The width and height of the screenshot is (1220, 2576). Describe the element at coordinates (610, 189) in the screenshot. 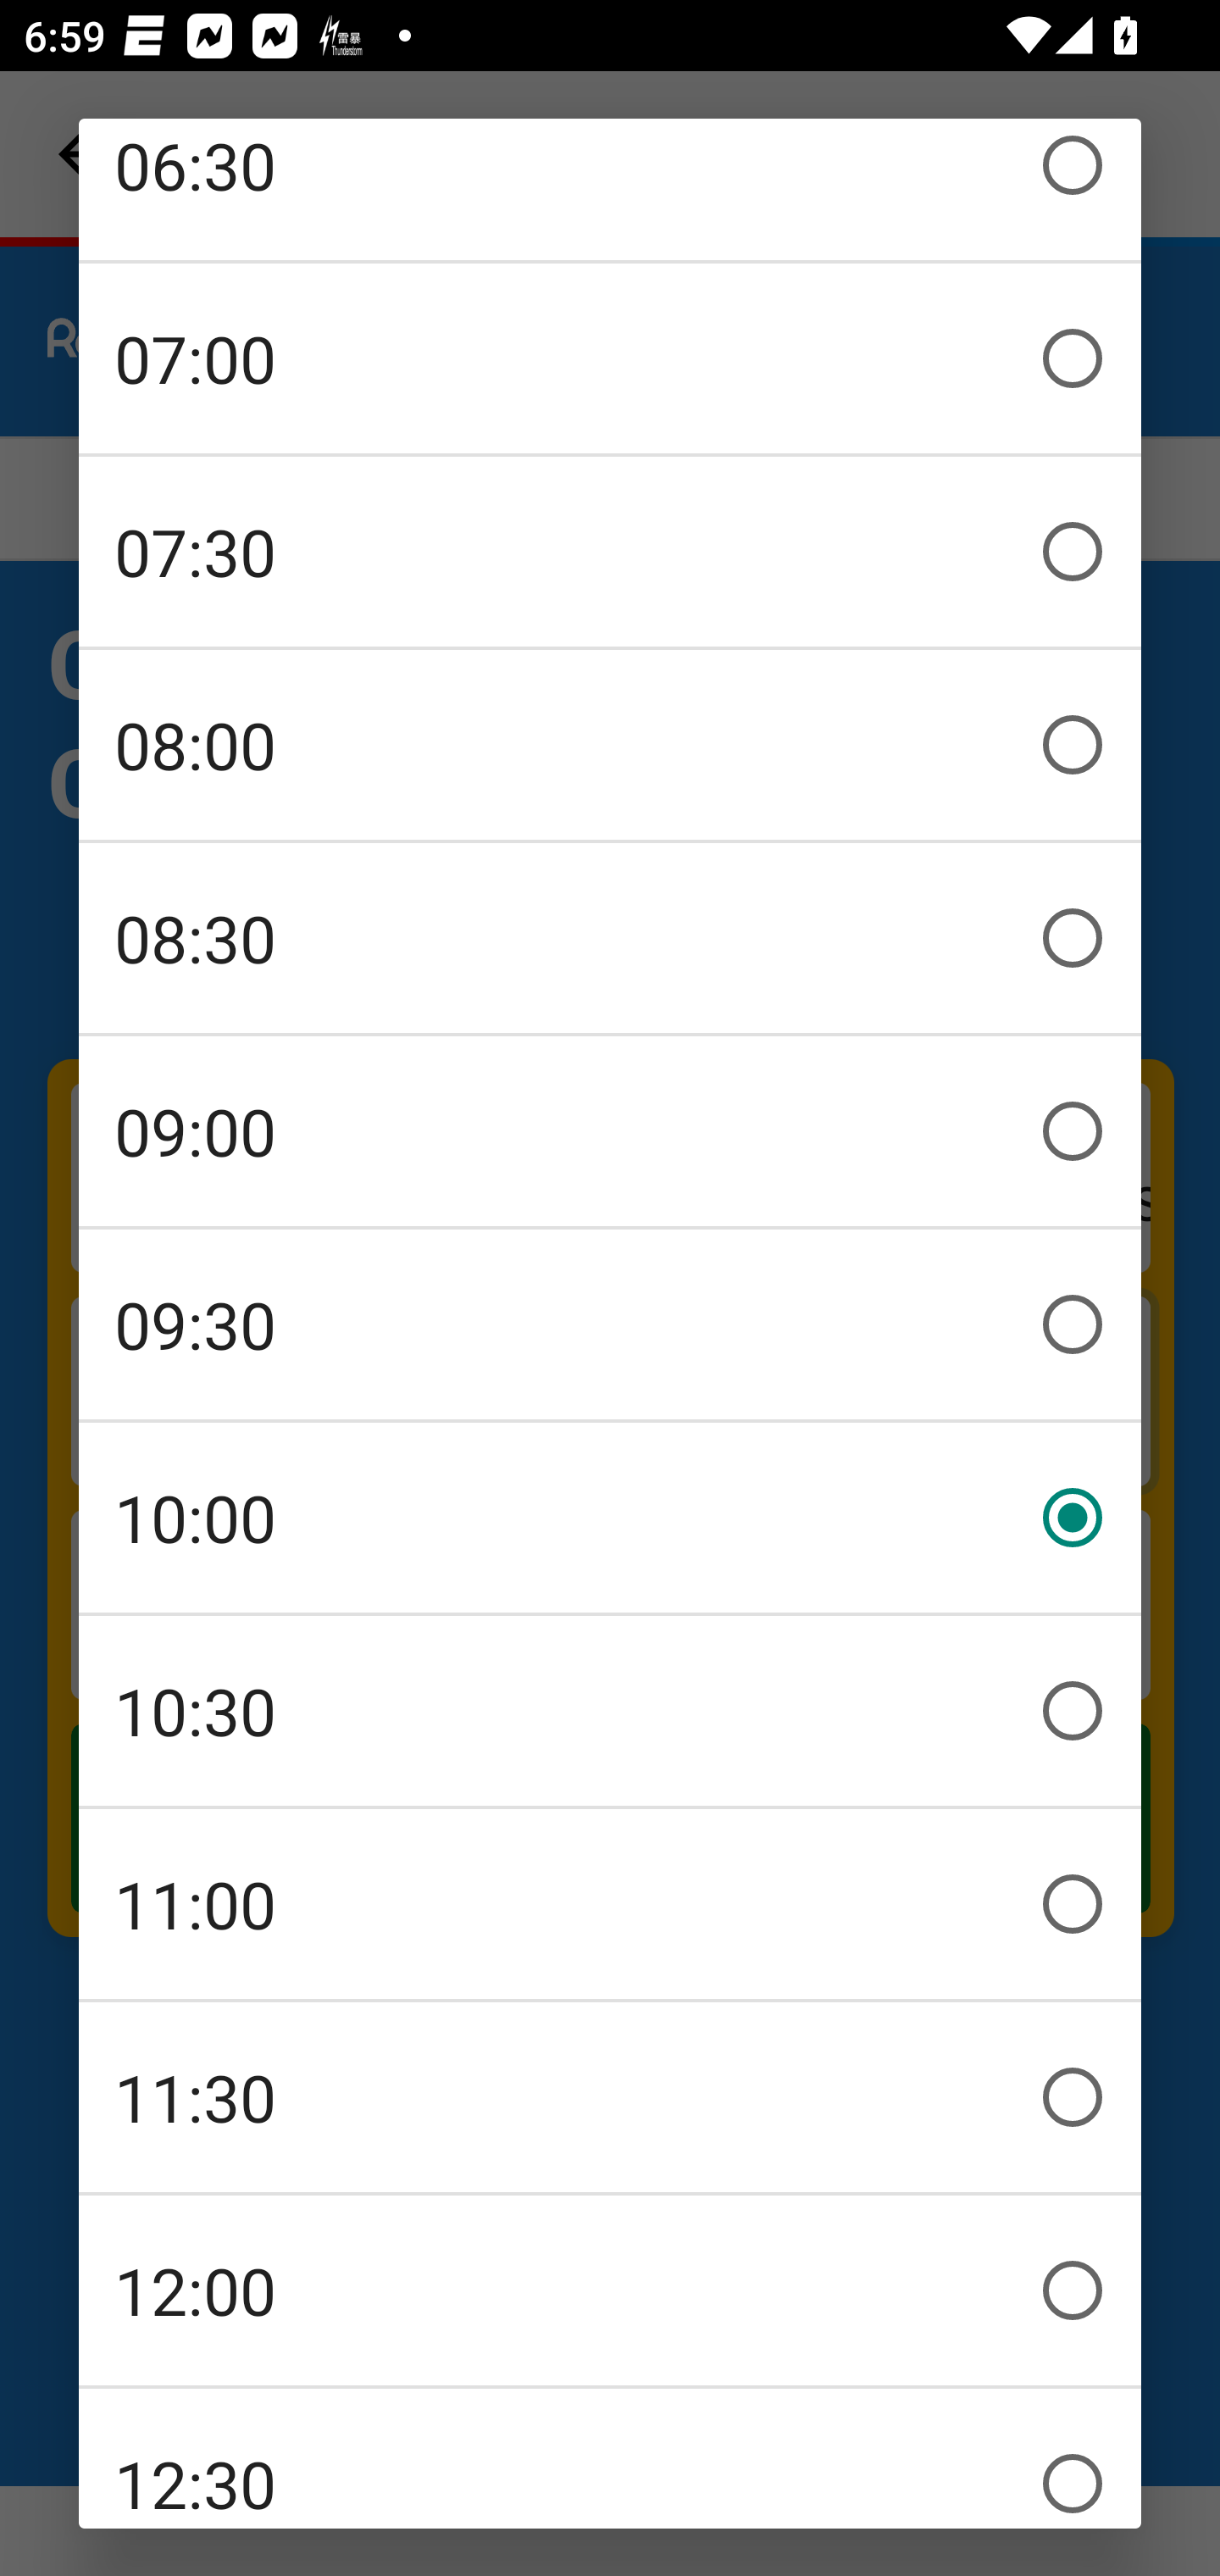

I see `06:30` at that location.